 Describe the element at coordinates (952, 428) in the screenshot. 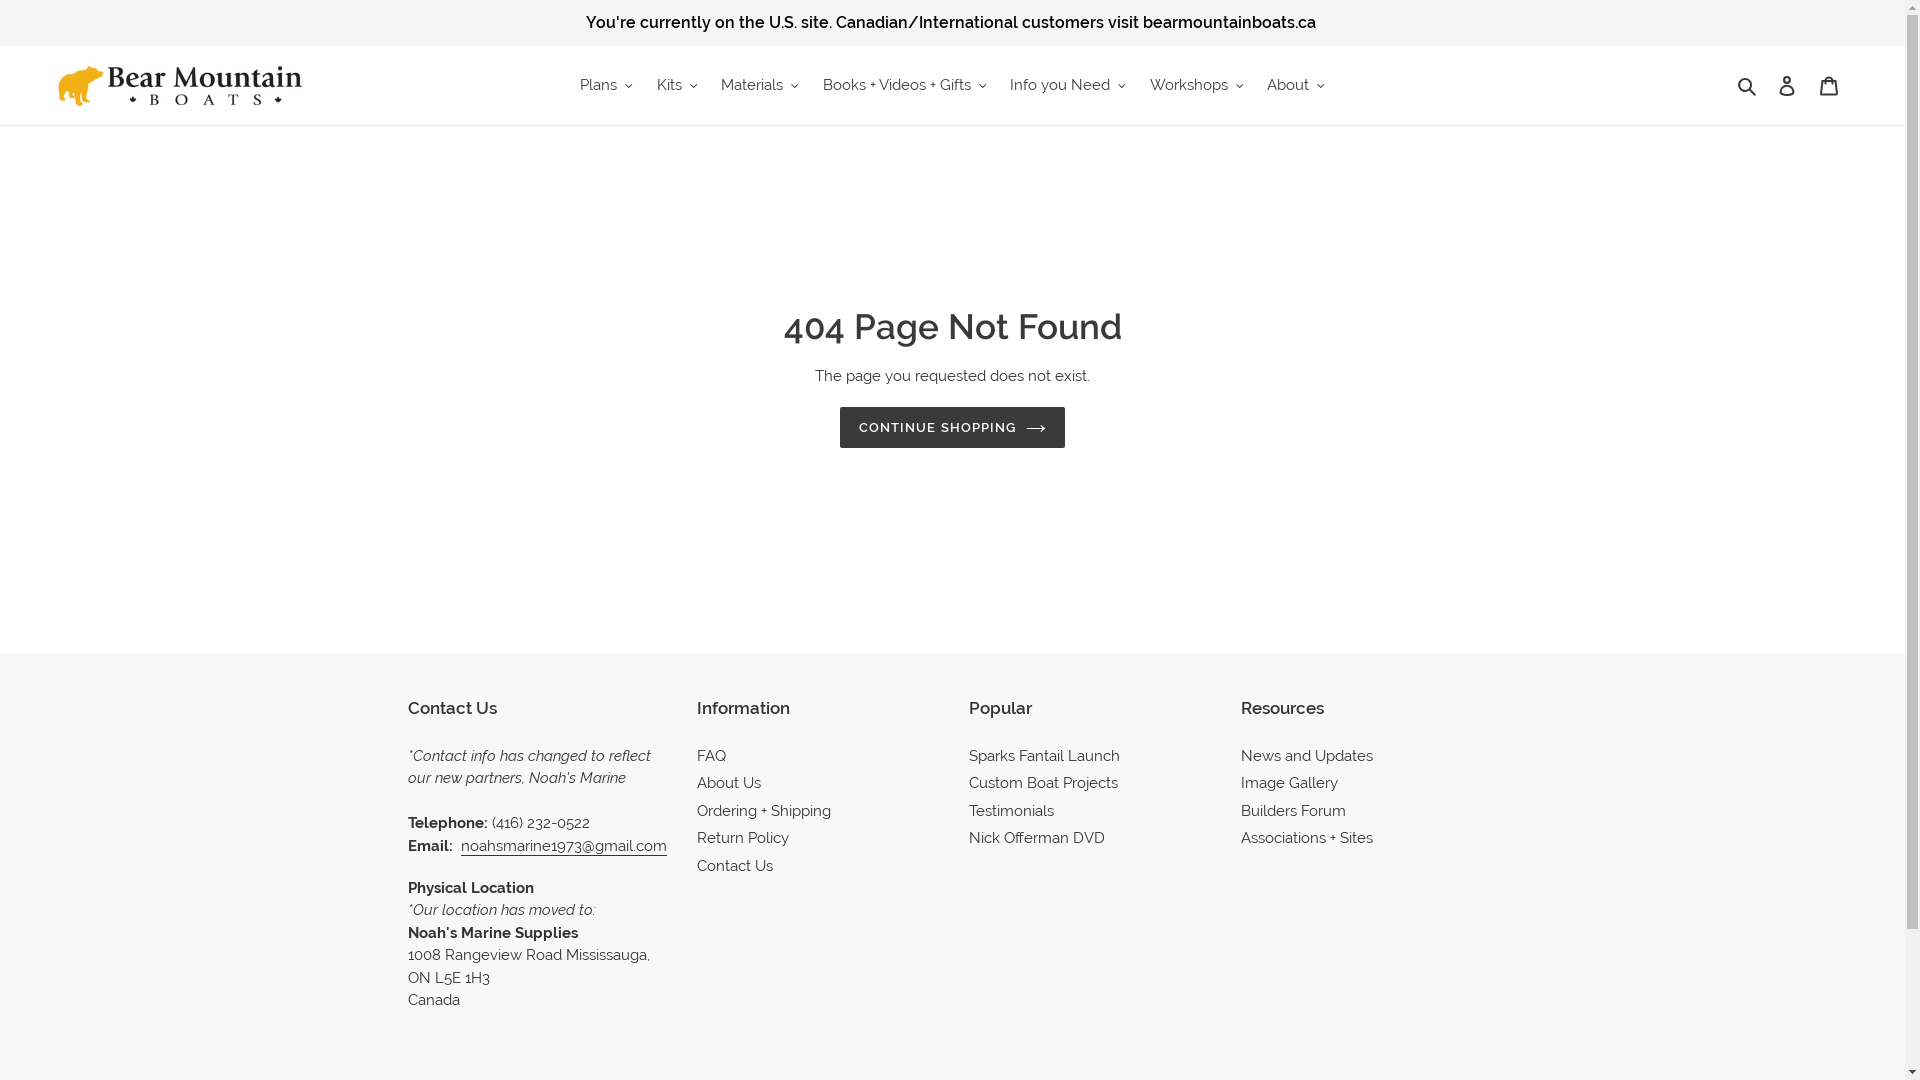

I see `CONTINUE SHOPPING` at that location.